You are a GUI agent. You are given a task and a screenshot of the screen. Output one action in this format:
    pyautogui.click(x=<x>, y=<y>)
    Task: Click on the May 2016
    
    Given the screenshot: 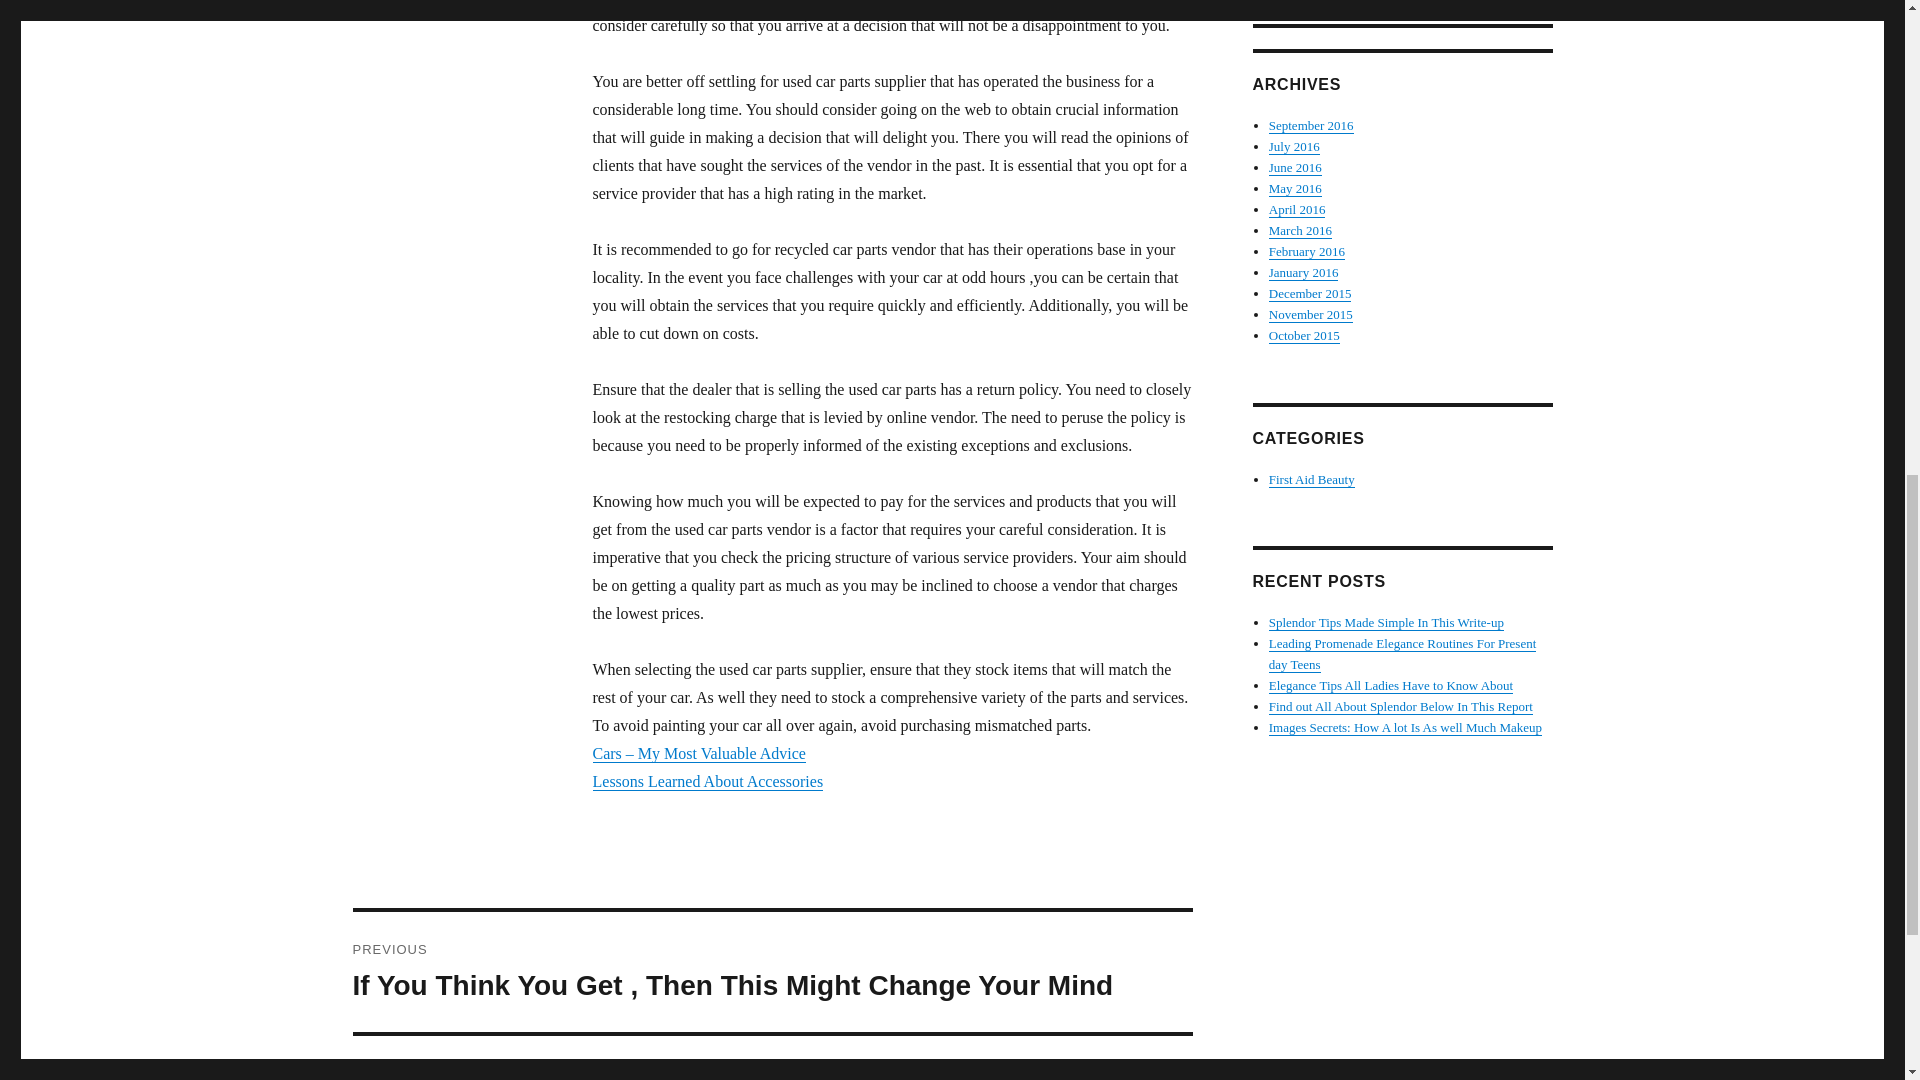 What is the action you would take?
    pyautogui.click(x=1310, y=294)
    